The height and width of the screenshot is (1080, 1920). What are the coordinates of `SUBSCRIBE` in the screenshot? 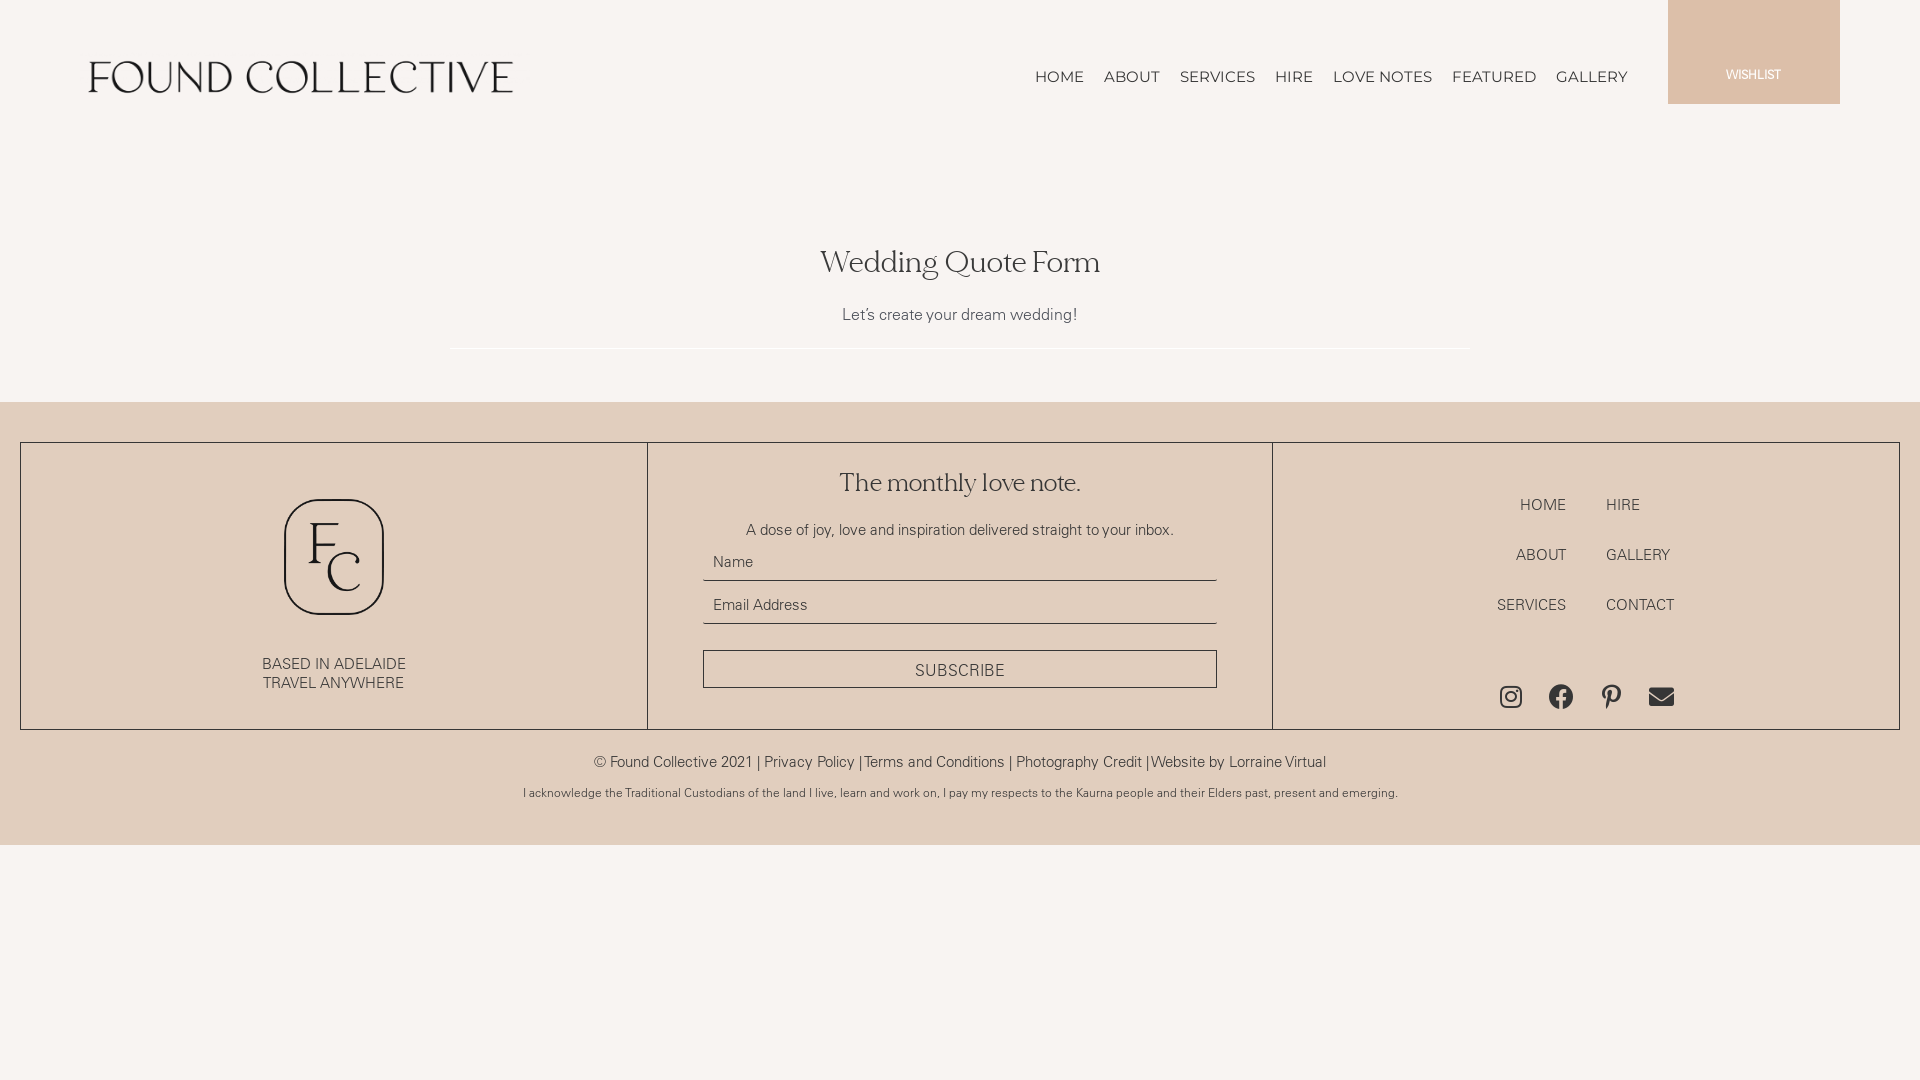 It's located at (960, 669).